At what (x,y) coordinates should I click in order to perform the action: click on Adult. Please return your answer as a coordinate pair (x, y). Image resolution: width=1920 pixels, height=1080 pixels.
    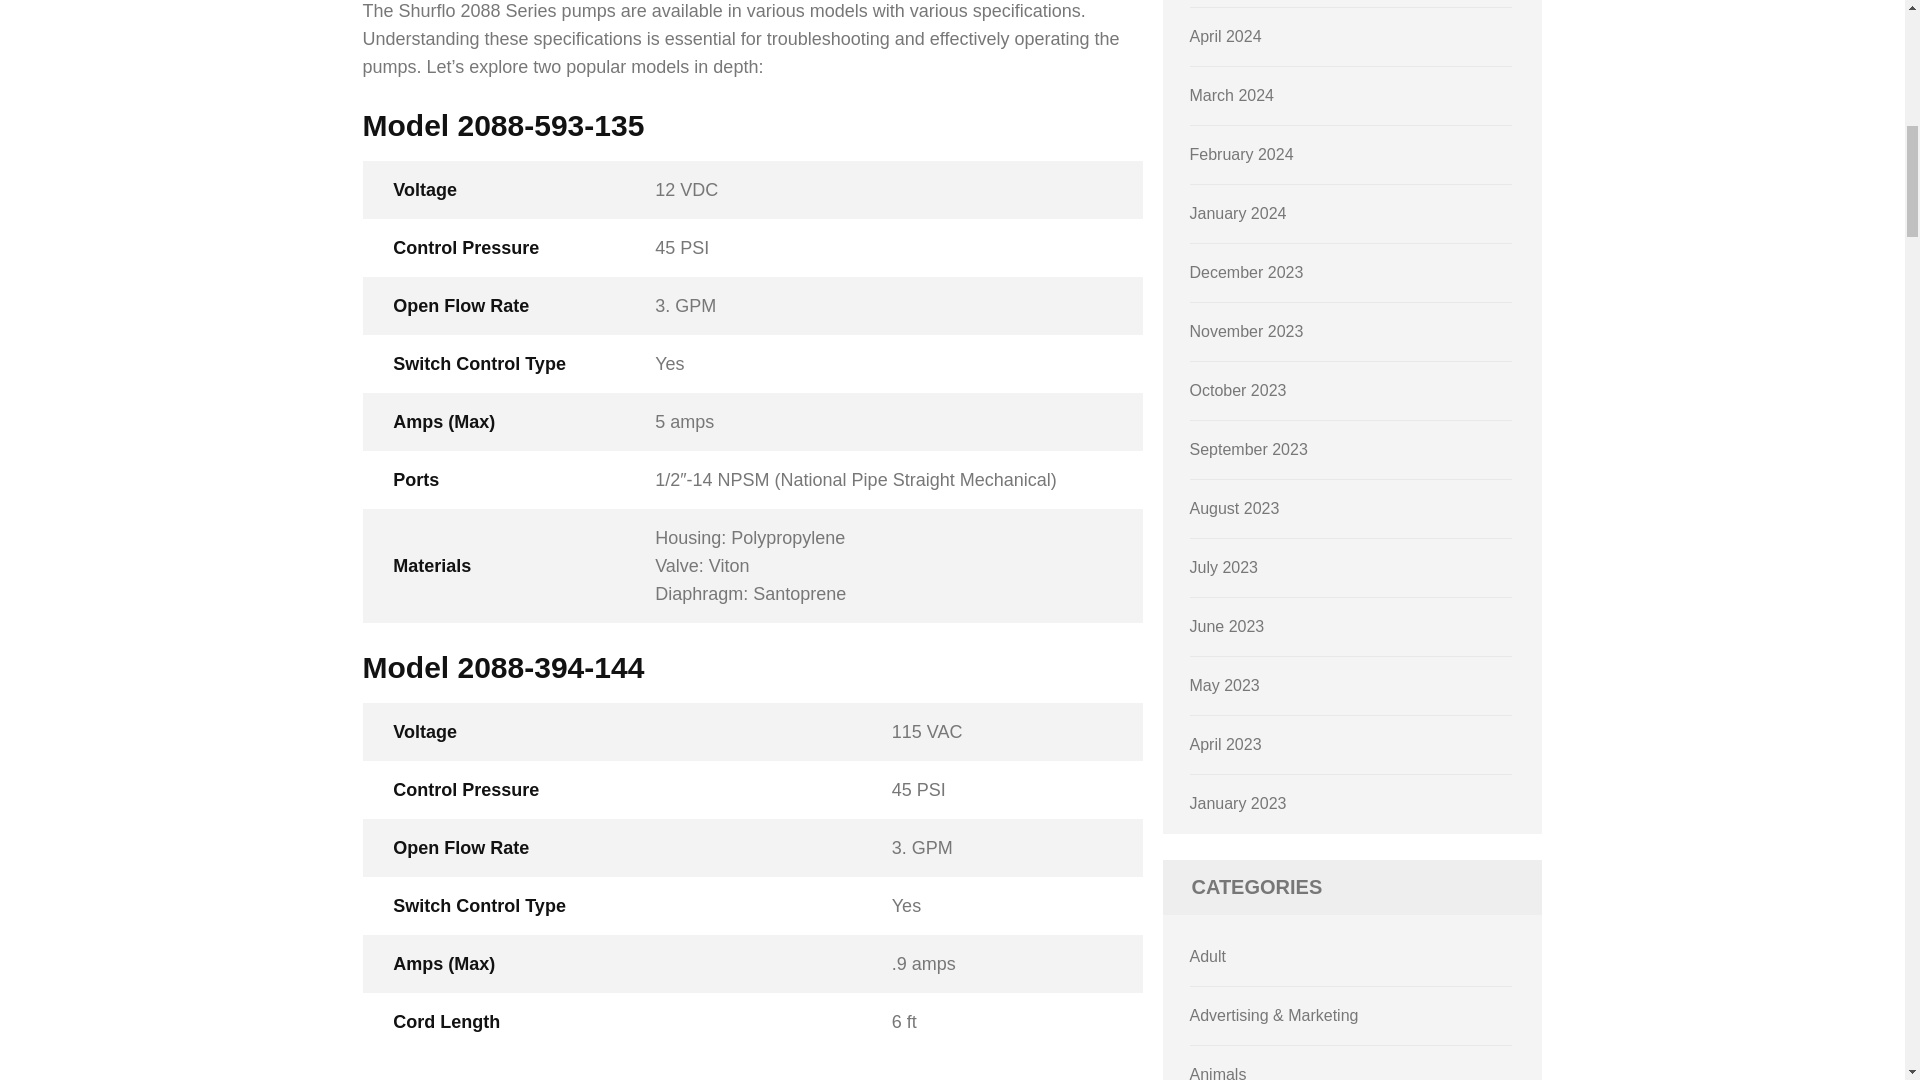
    Looking at the image, I should click on (1208, 956).